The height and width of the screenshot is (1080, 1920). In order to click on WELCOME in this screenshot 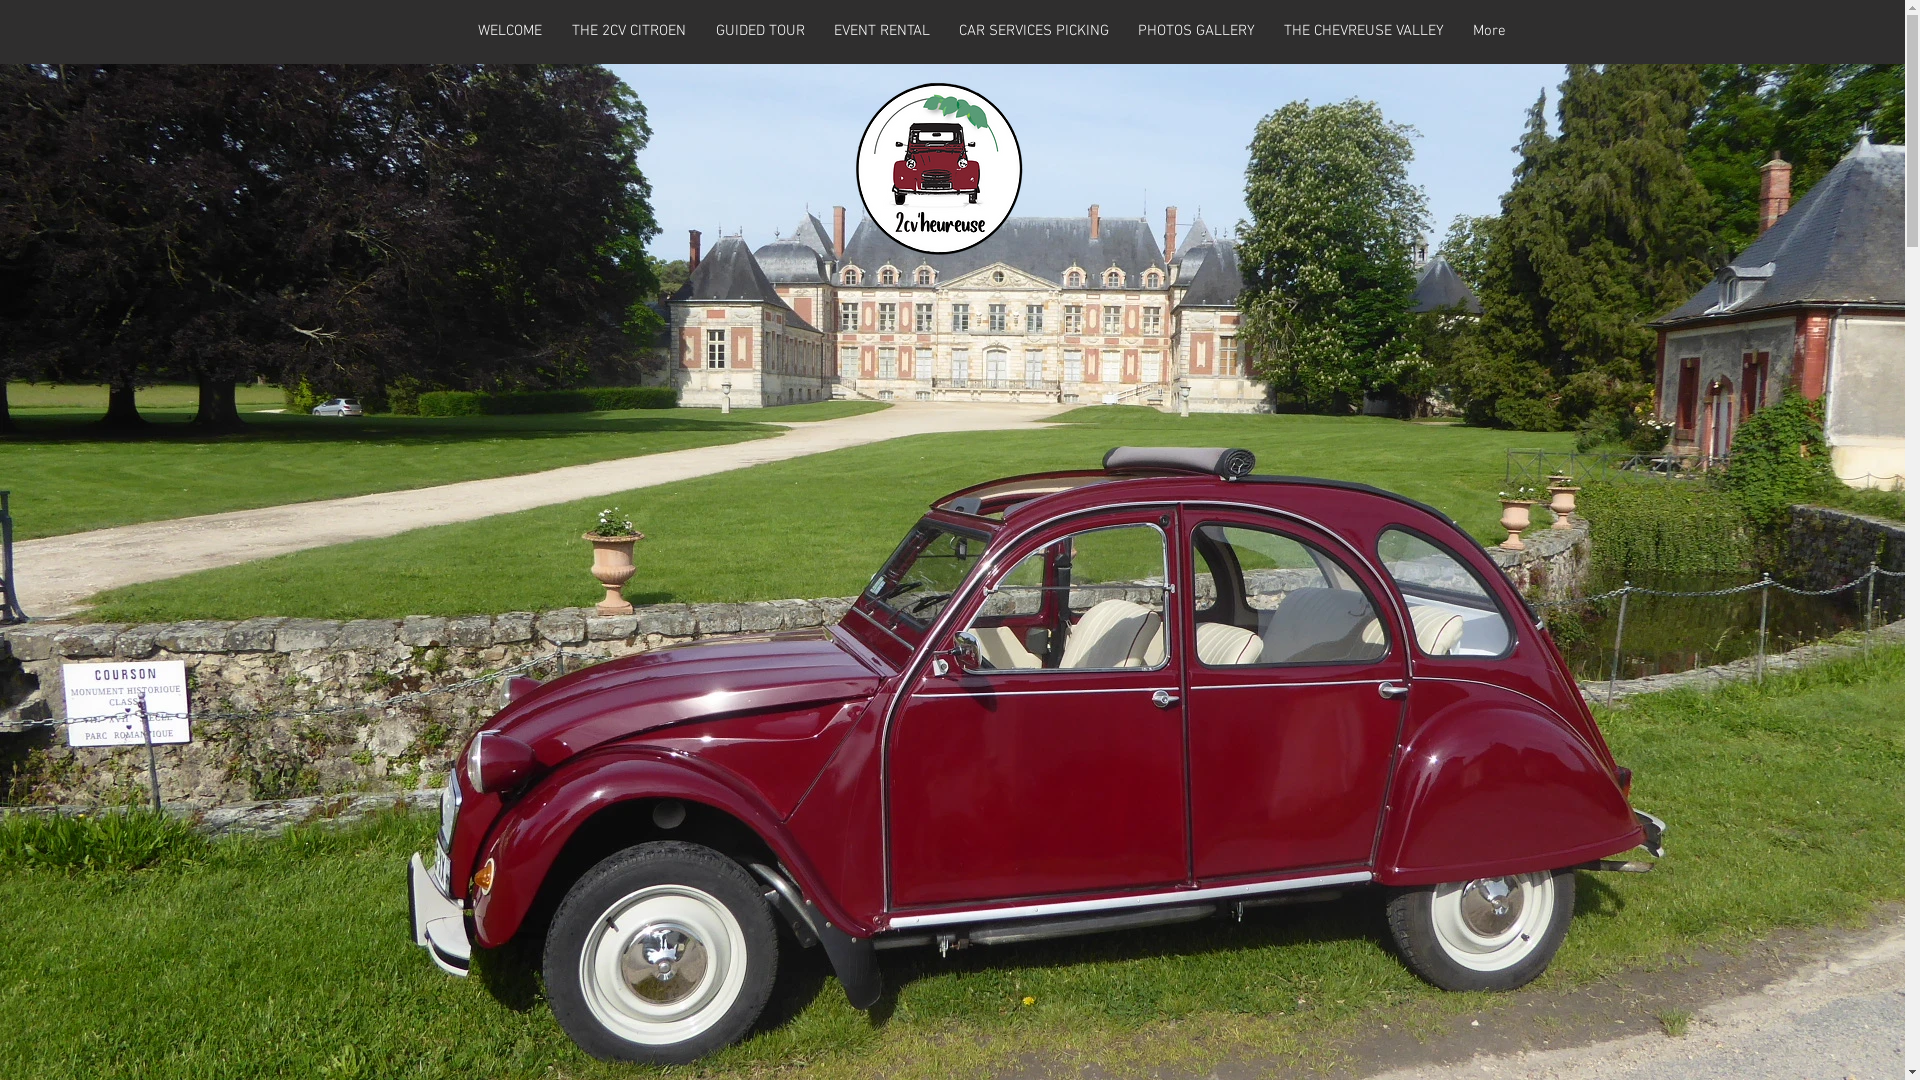, I will do `click(509, 32)`.